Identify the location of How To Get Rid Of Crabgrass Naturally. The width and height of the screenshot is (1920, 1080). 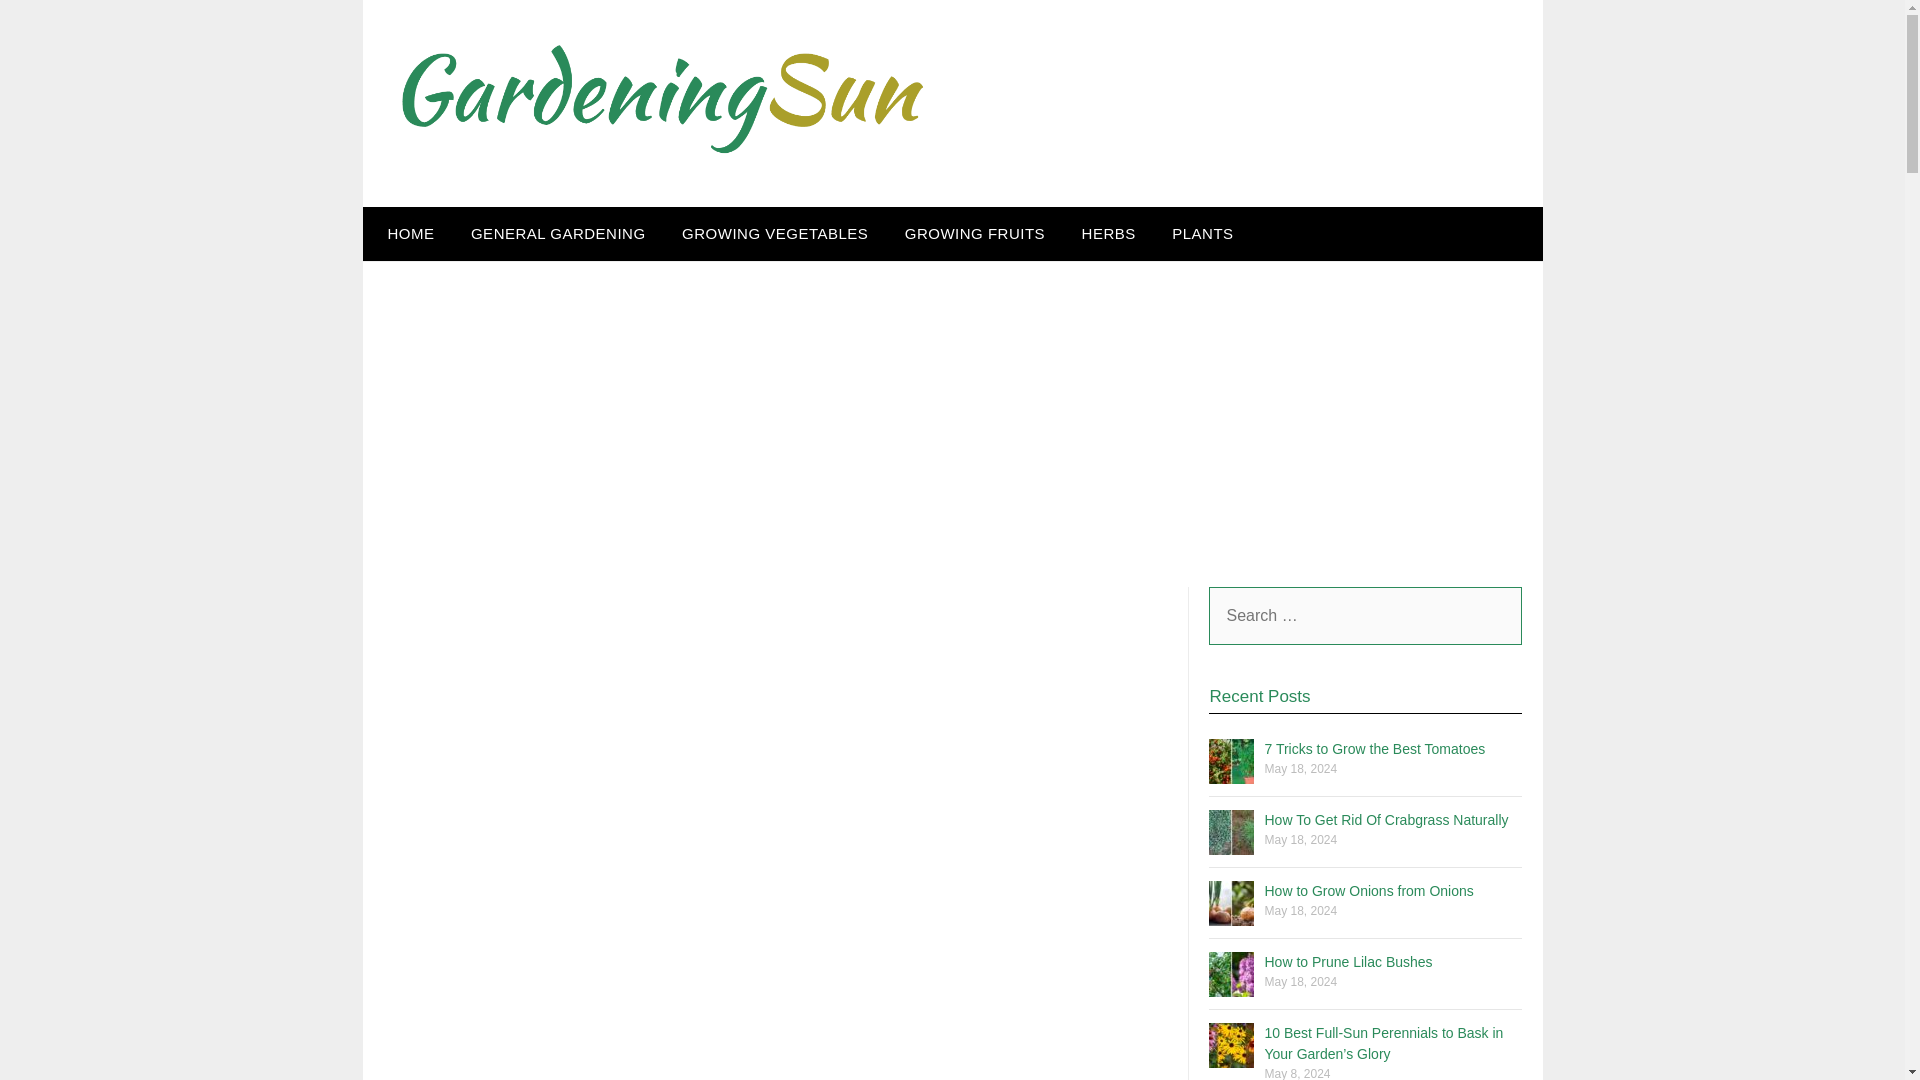
(1385, 820).